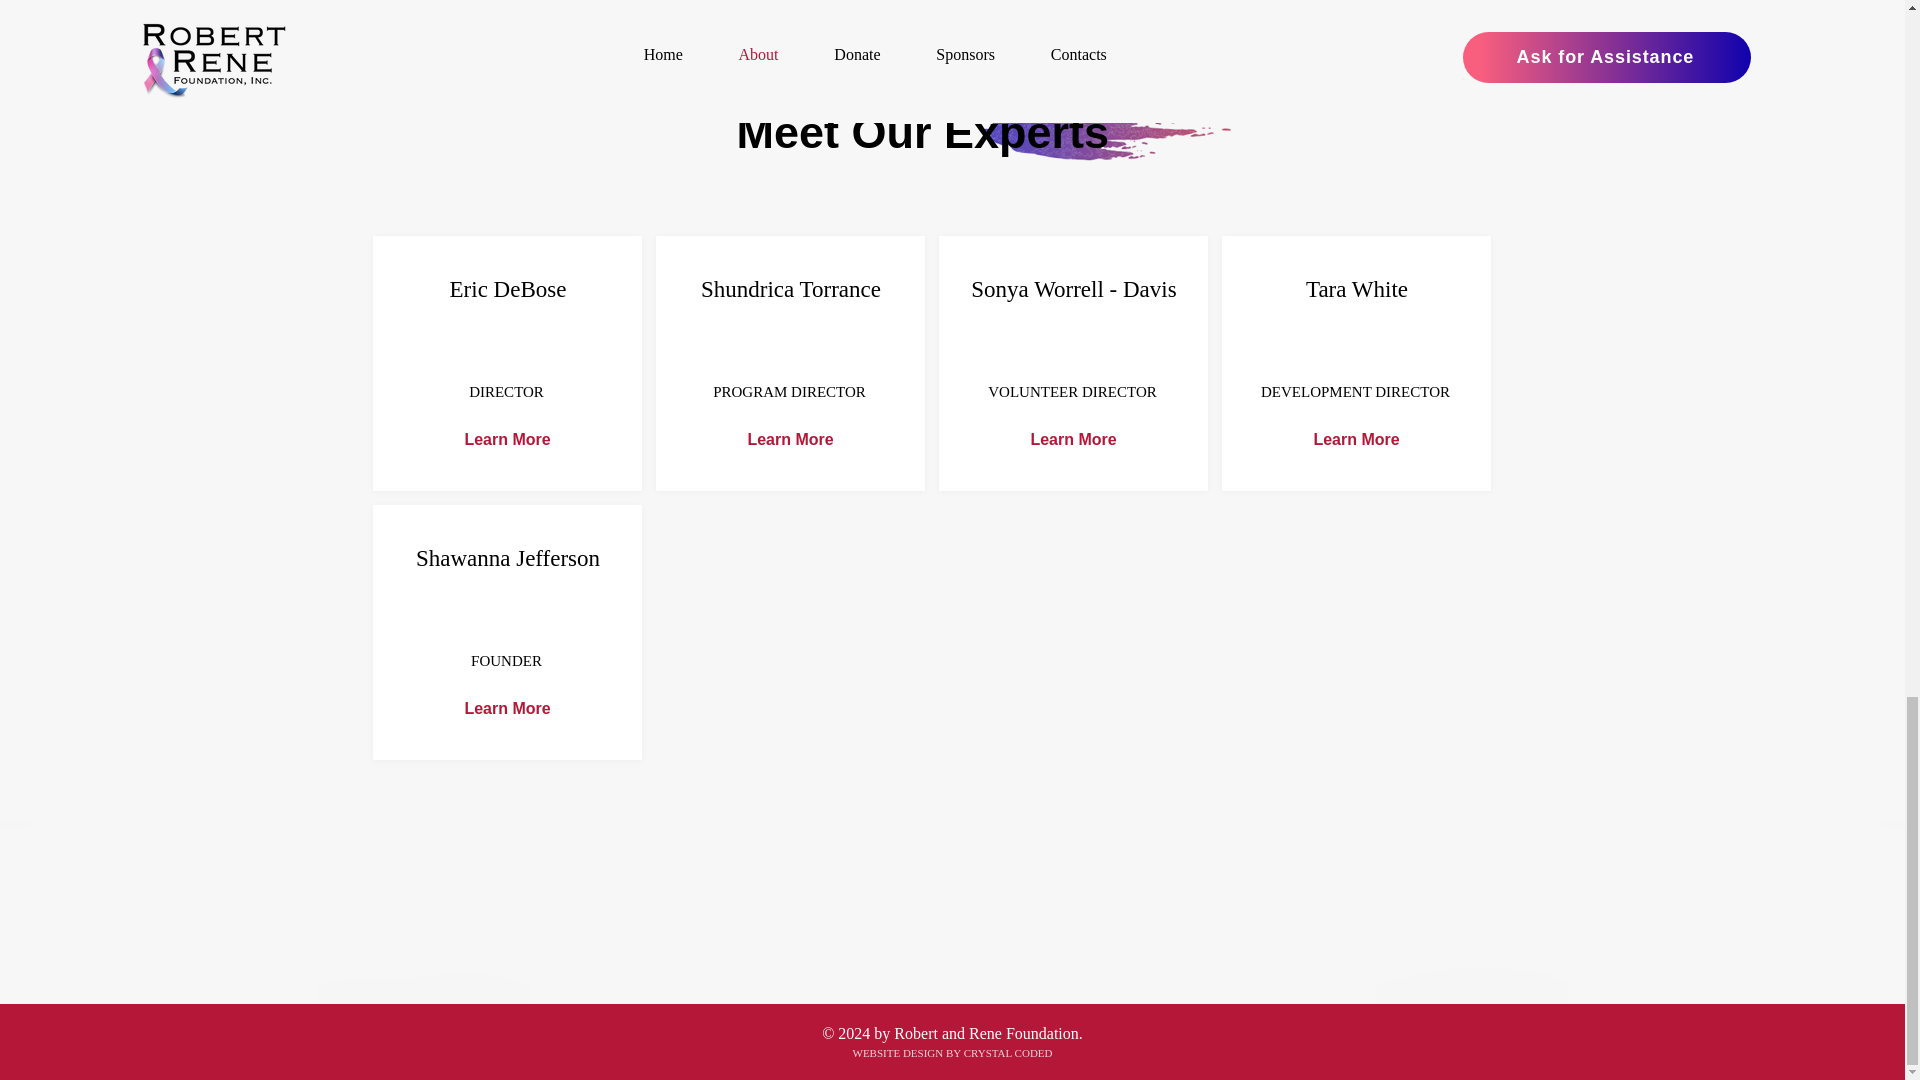 This screenshot has width=1920, height=1080. What do you see at coordinates (897, 1052) in the screenshot?
I see `WEBSITE DESIGN` at bounding box center [897, 1052].